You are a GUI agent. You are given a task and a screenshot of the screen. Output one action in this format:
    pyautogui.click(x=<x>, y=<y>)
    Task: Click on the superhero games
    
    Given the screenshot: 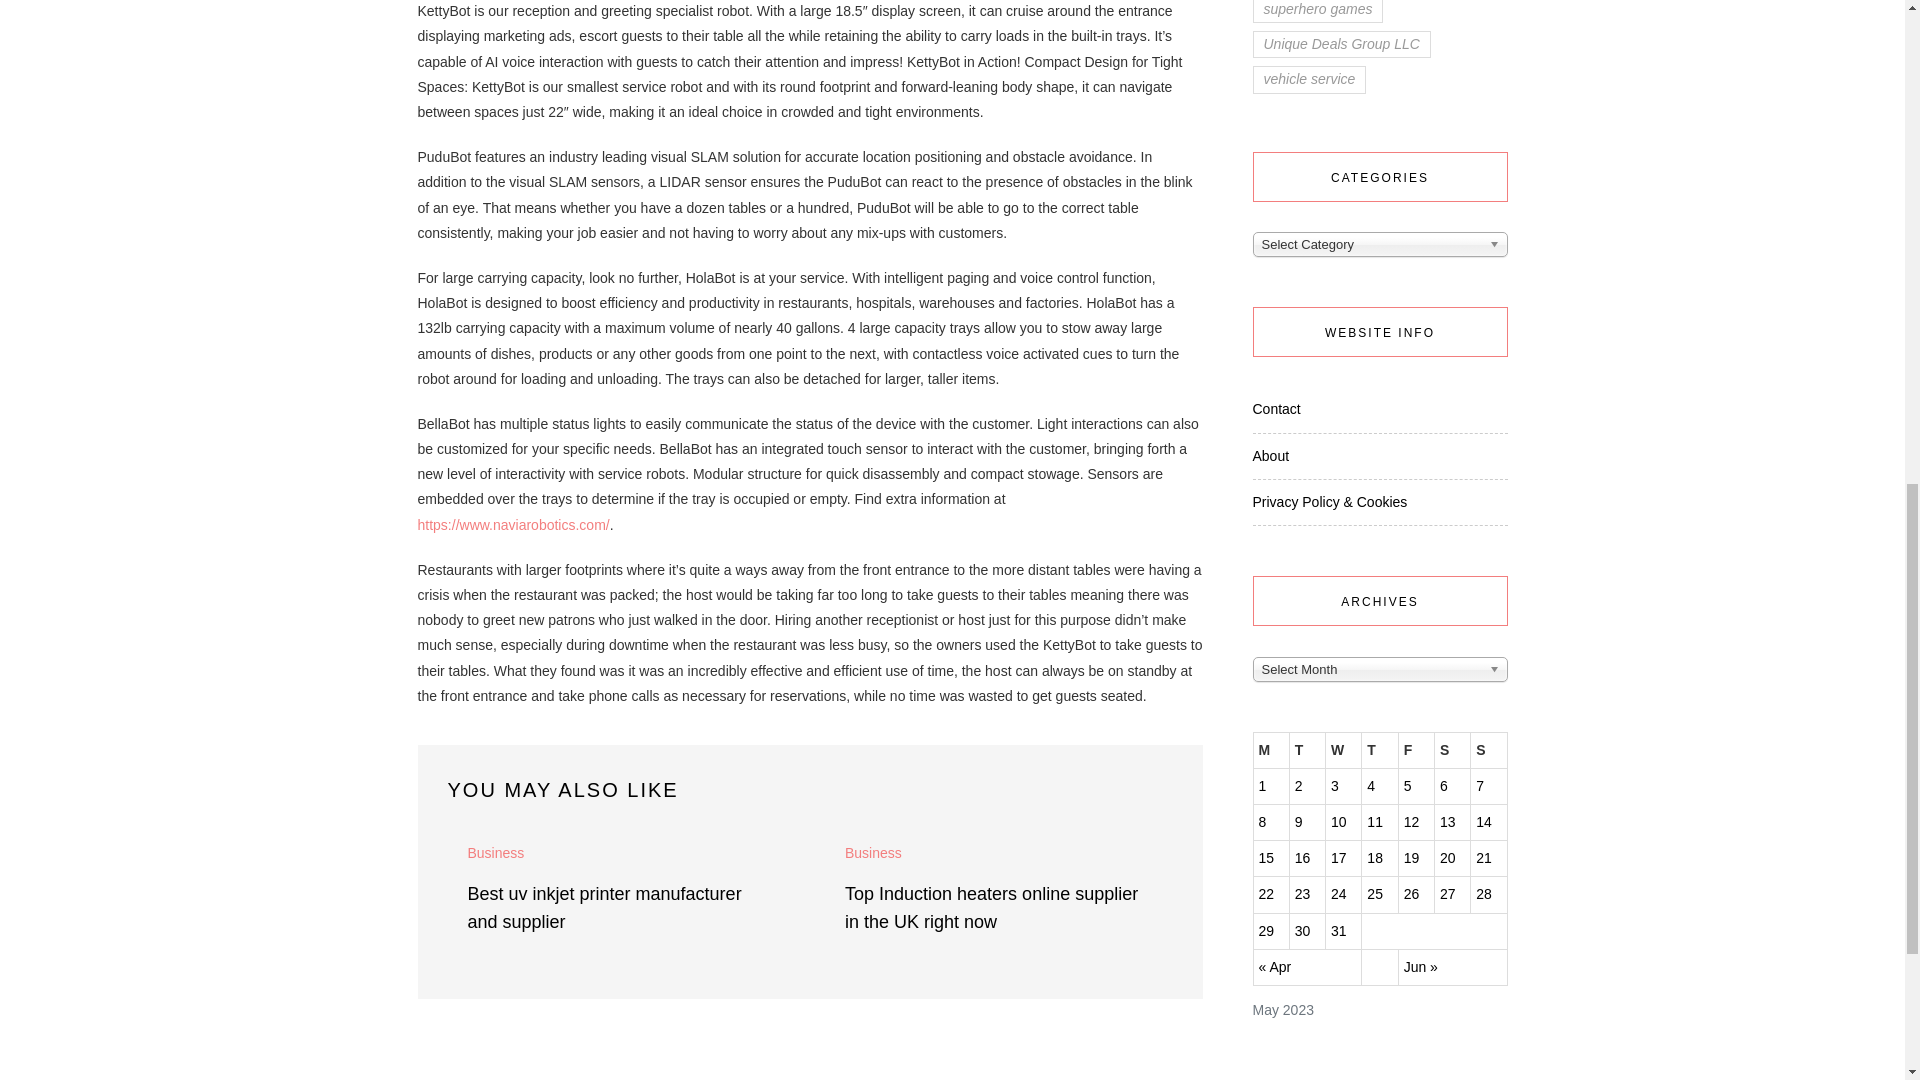 What is the action you would take?
    pyautogui.click(x=1316, y=11)
    